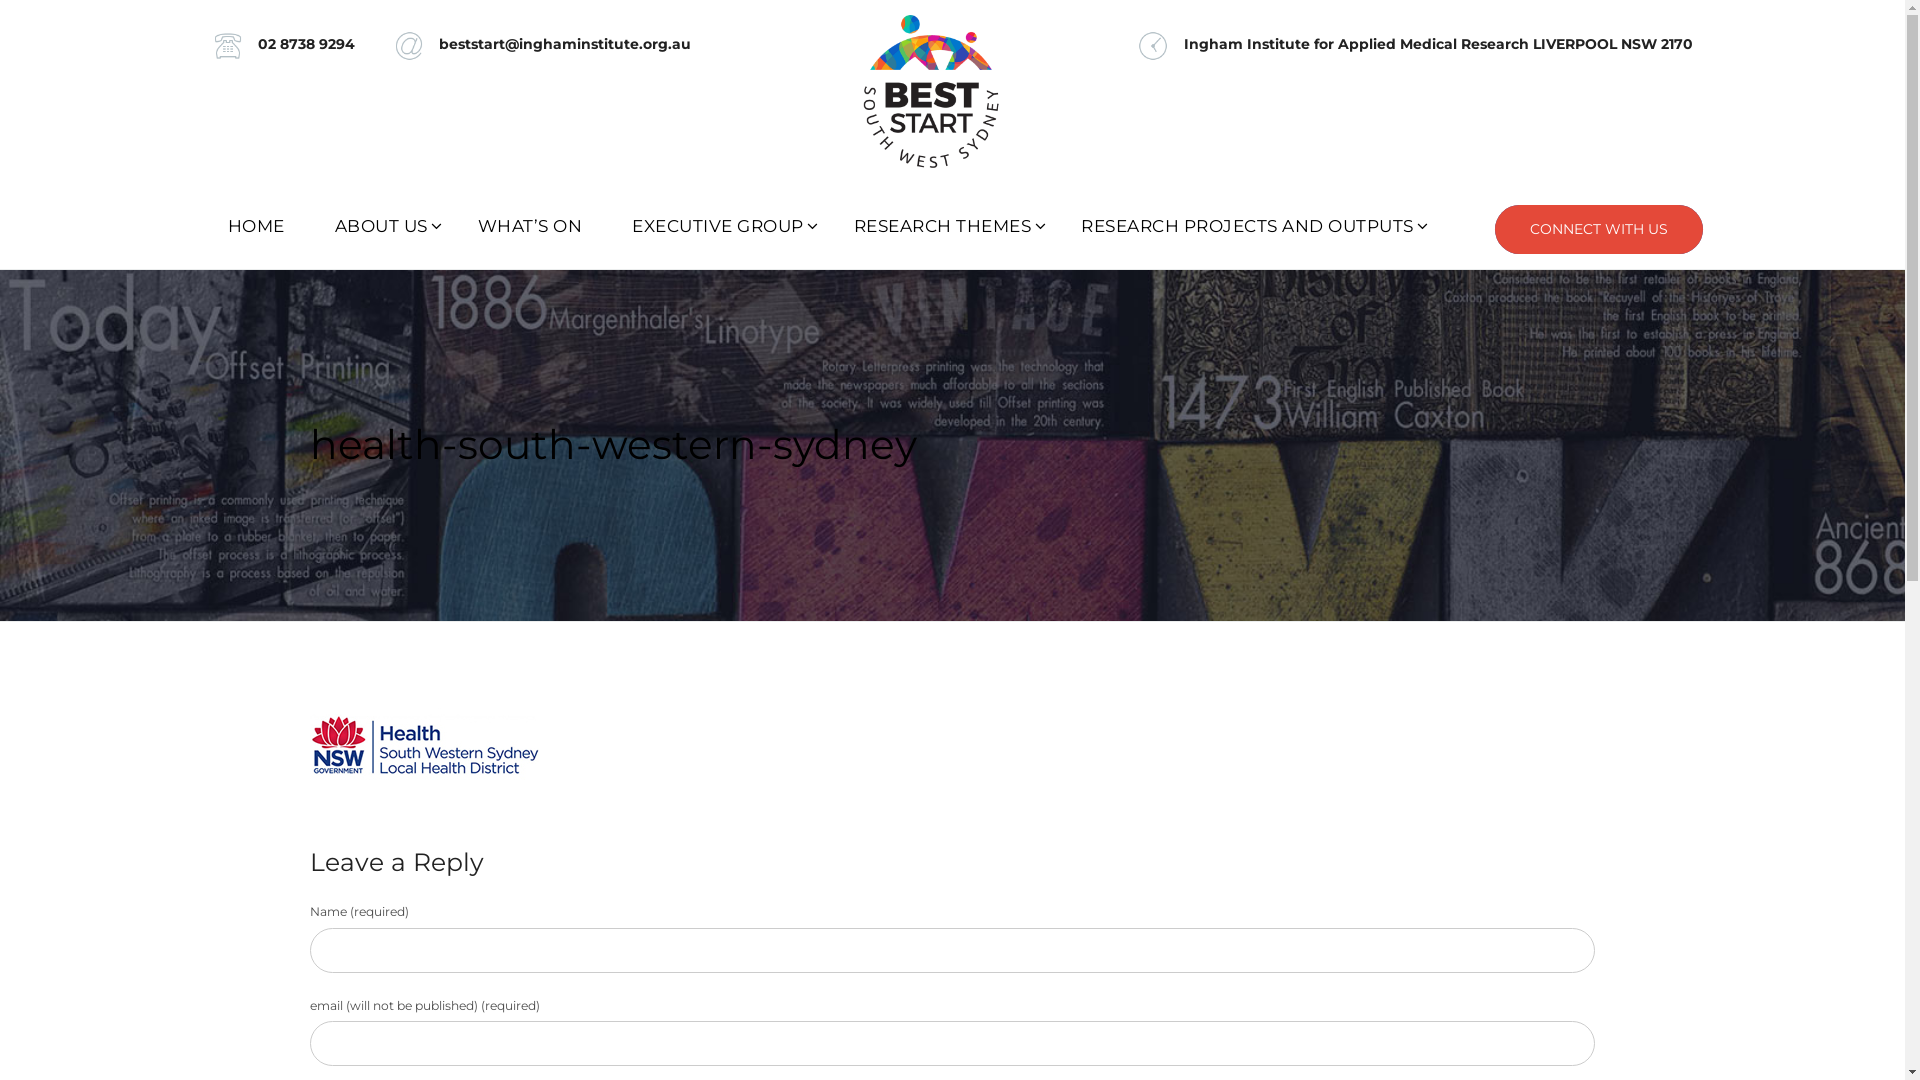  What do you see at coordinates (718, 226) in the screenshot?
I see `EXECUTIVE GROUP` at bounding box center [718, 226].